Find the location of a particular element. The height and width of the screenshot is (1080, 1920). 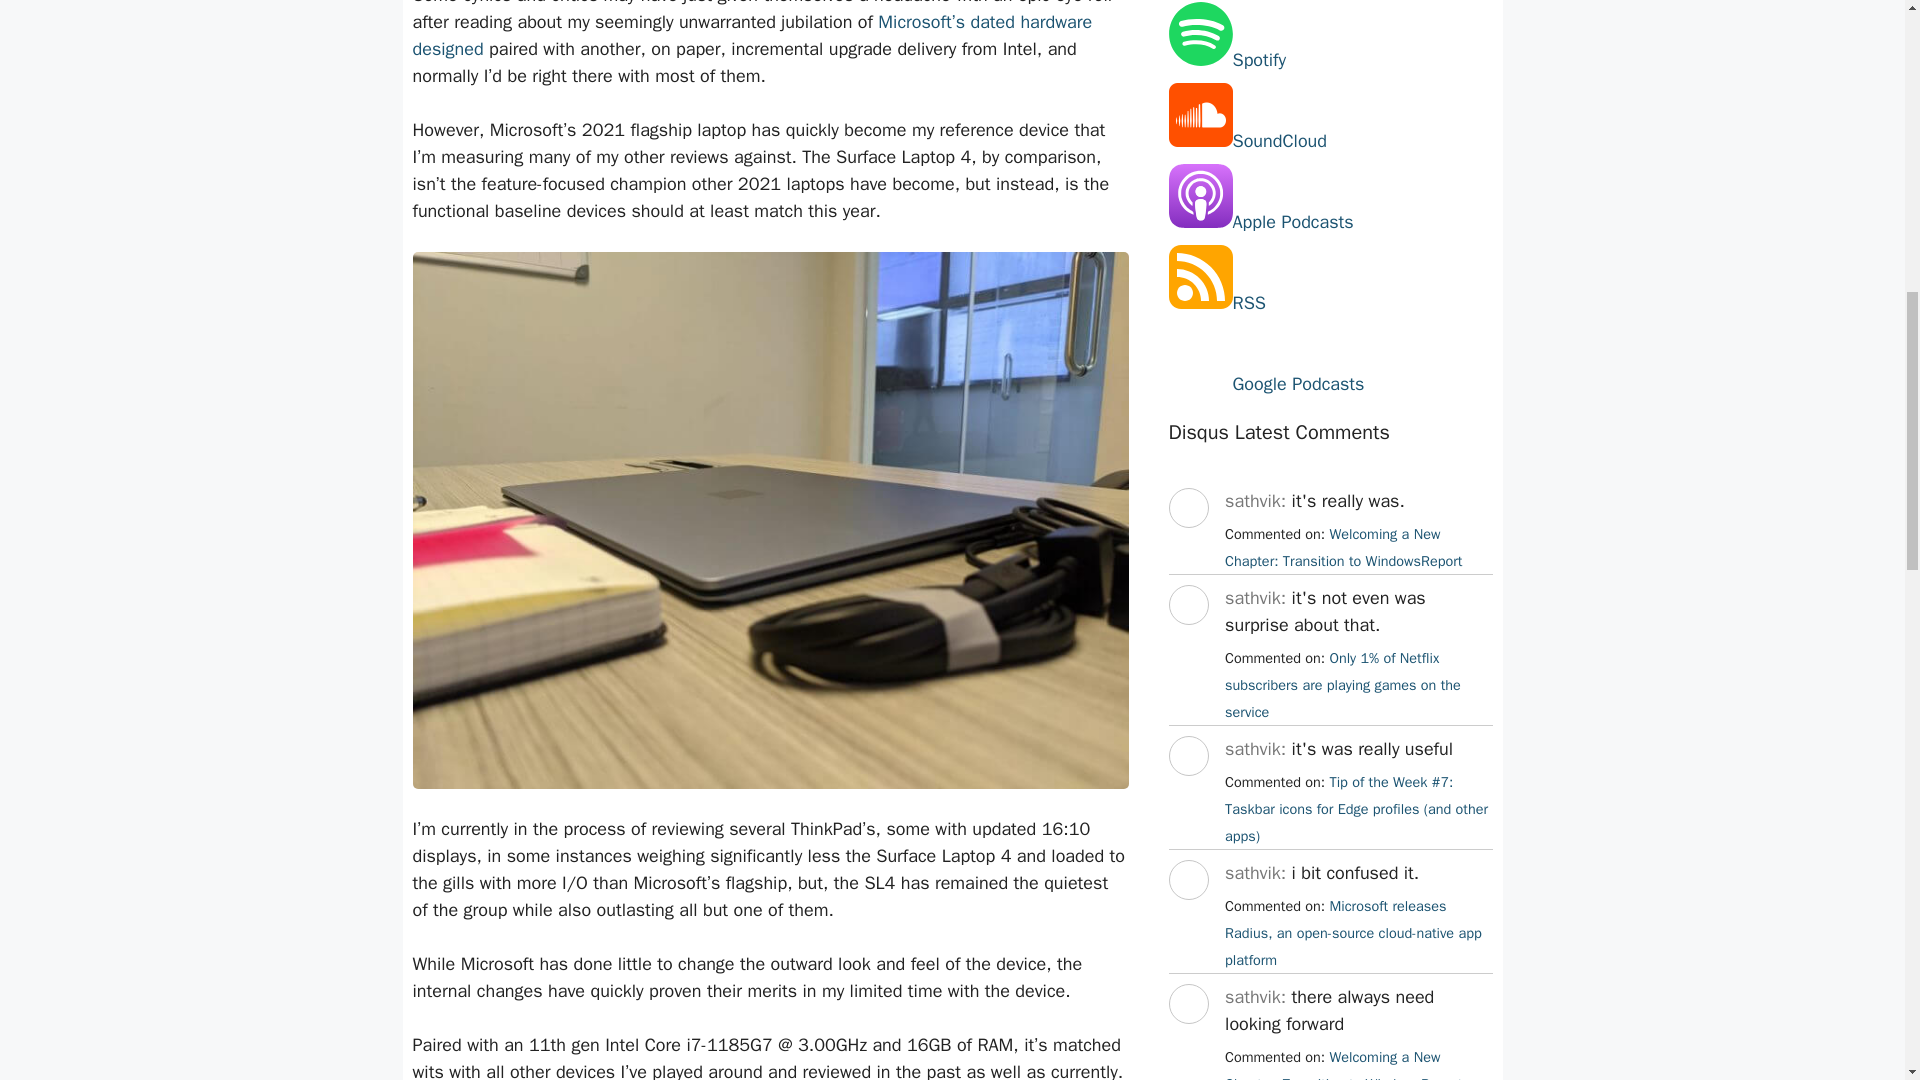

sathvik is located at coordinates (1187, 794).